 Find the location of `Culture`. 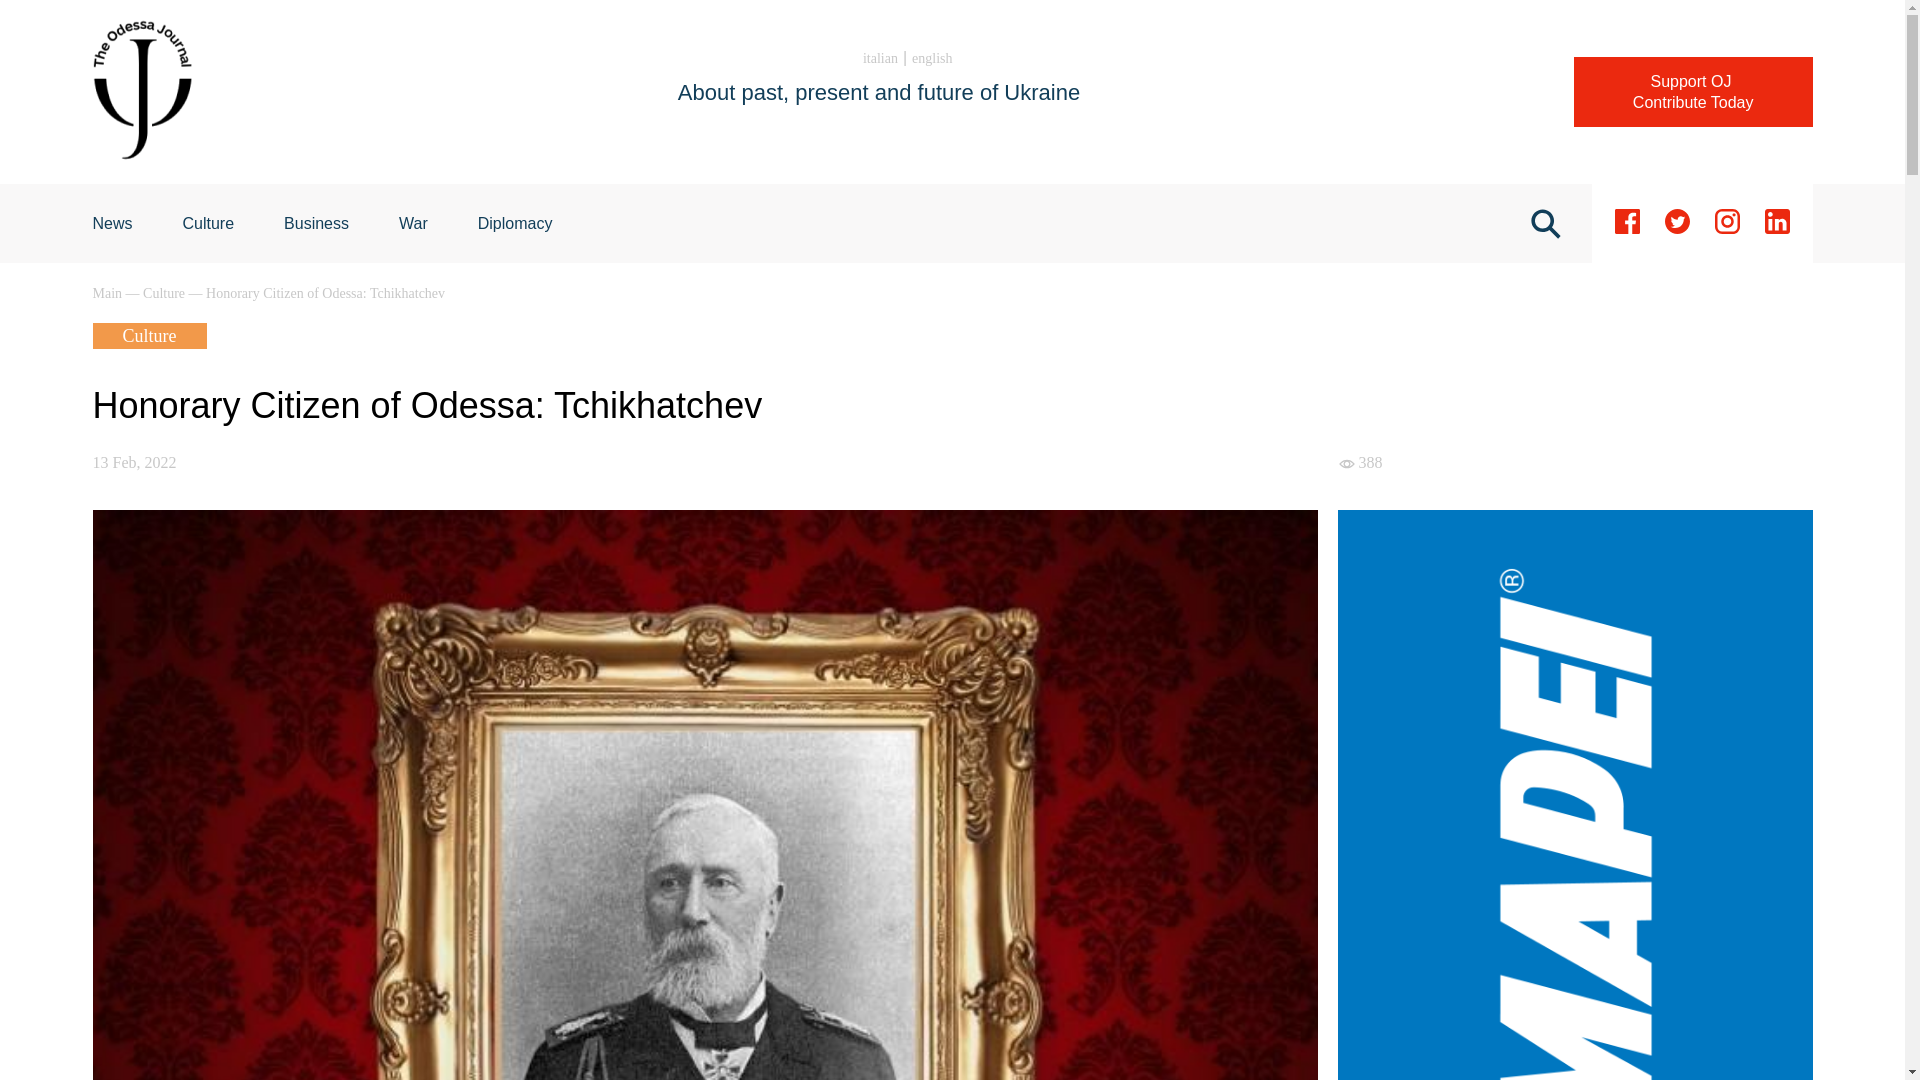

Culture is located at coordinates (165, 294).